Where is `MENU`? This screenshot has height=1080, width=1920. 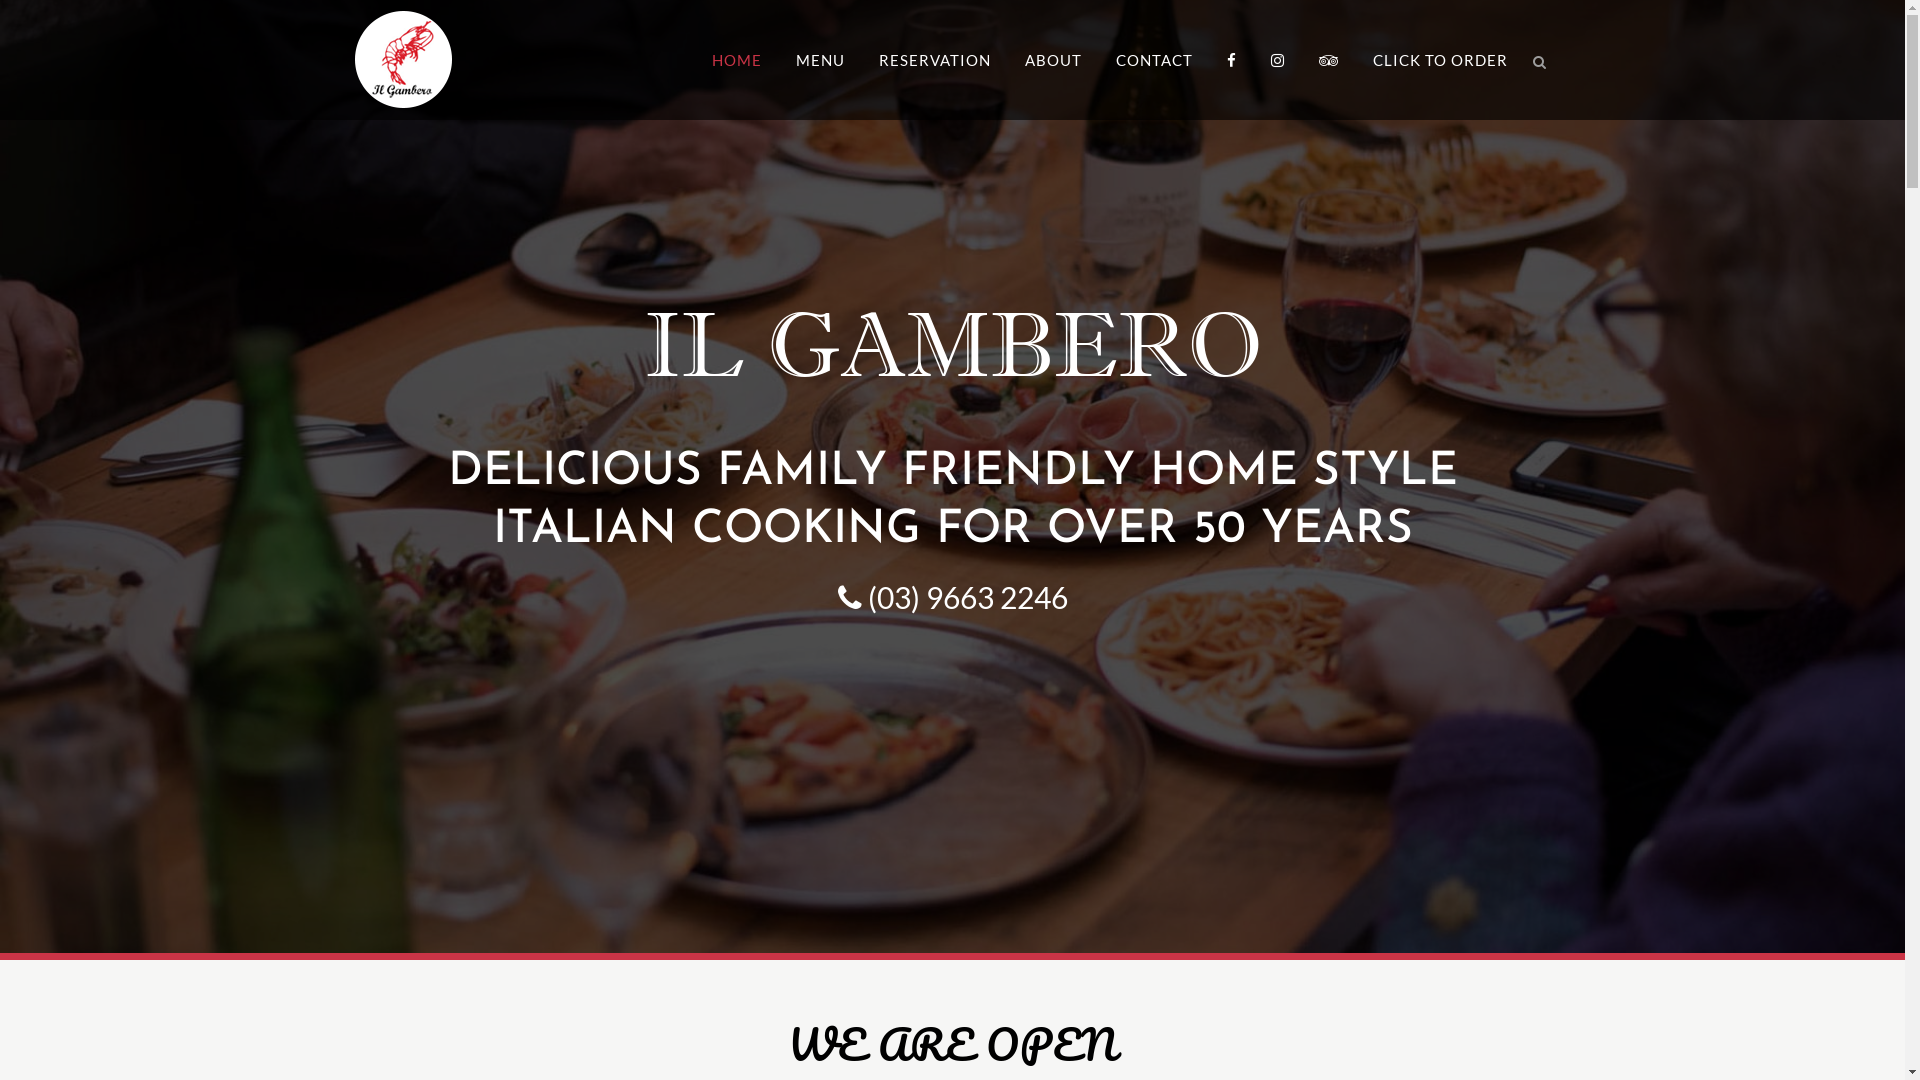
MENU is located at coordinates (820, 60).